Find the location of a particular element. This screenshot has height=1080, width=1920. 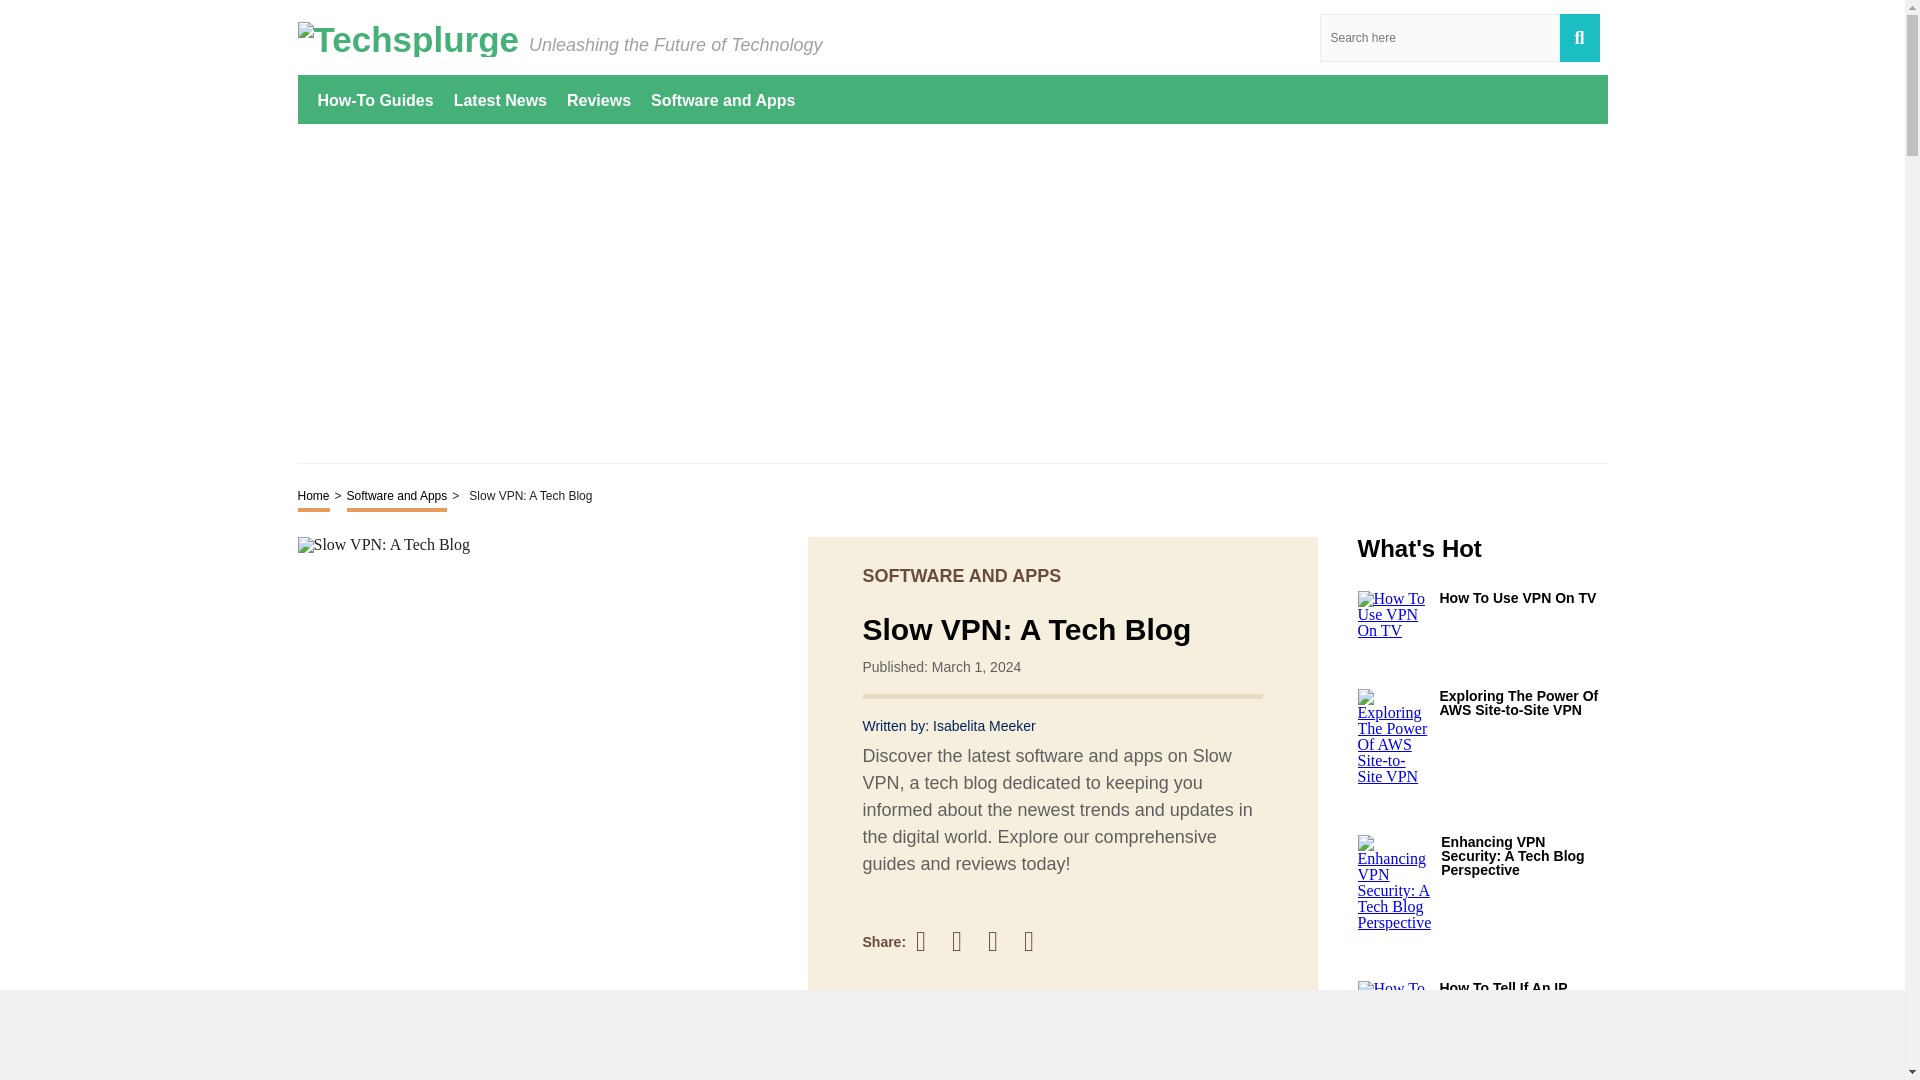

Share on WhatsApp is located at coordinates (1038, 940).